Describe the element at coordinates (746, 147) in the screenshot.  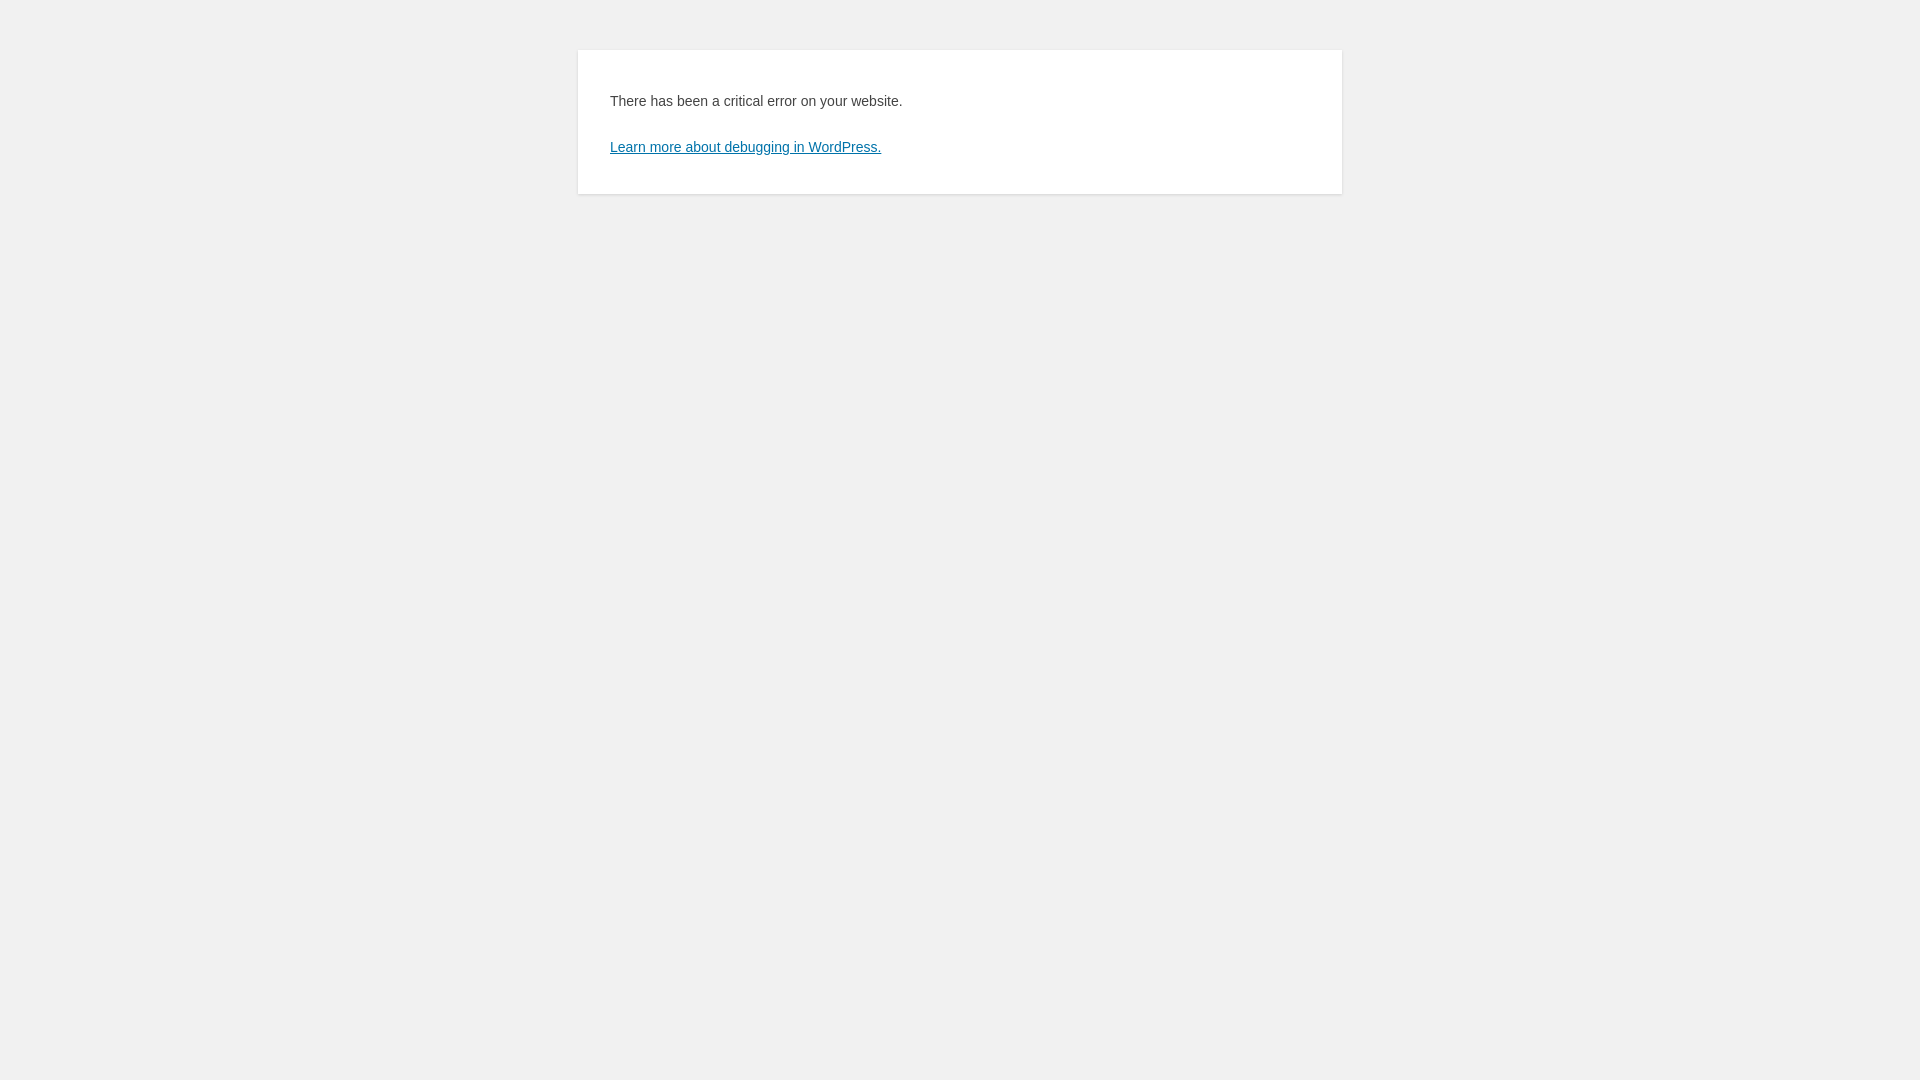
I see `Learn more about debugging in WordPress.` at that location.